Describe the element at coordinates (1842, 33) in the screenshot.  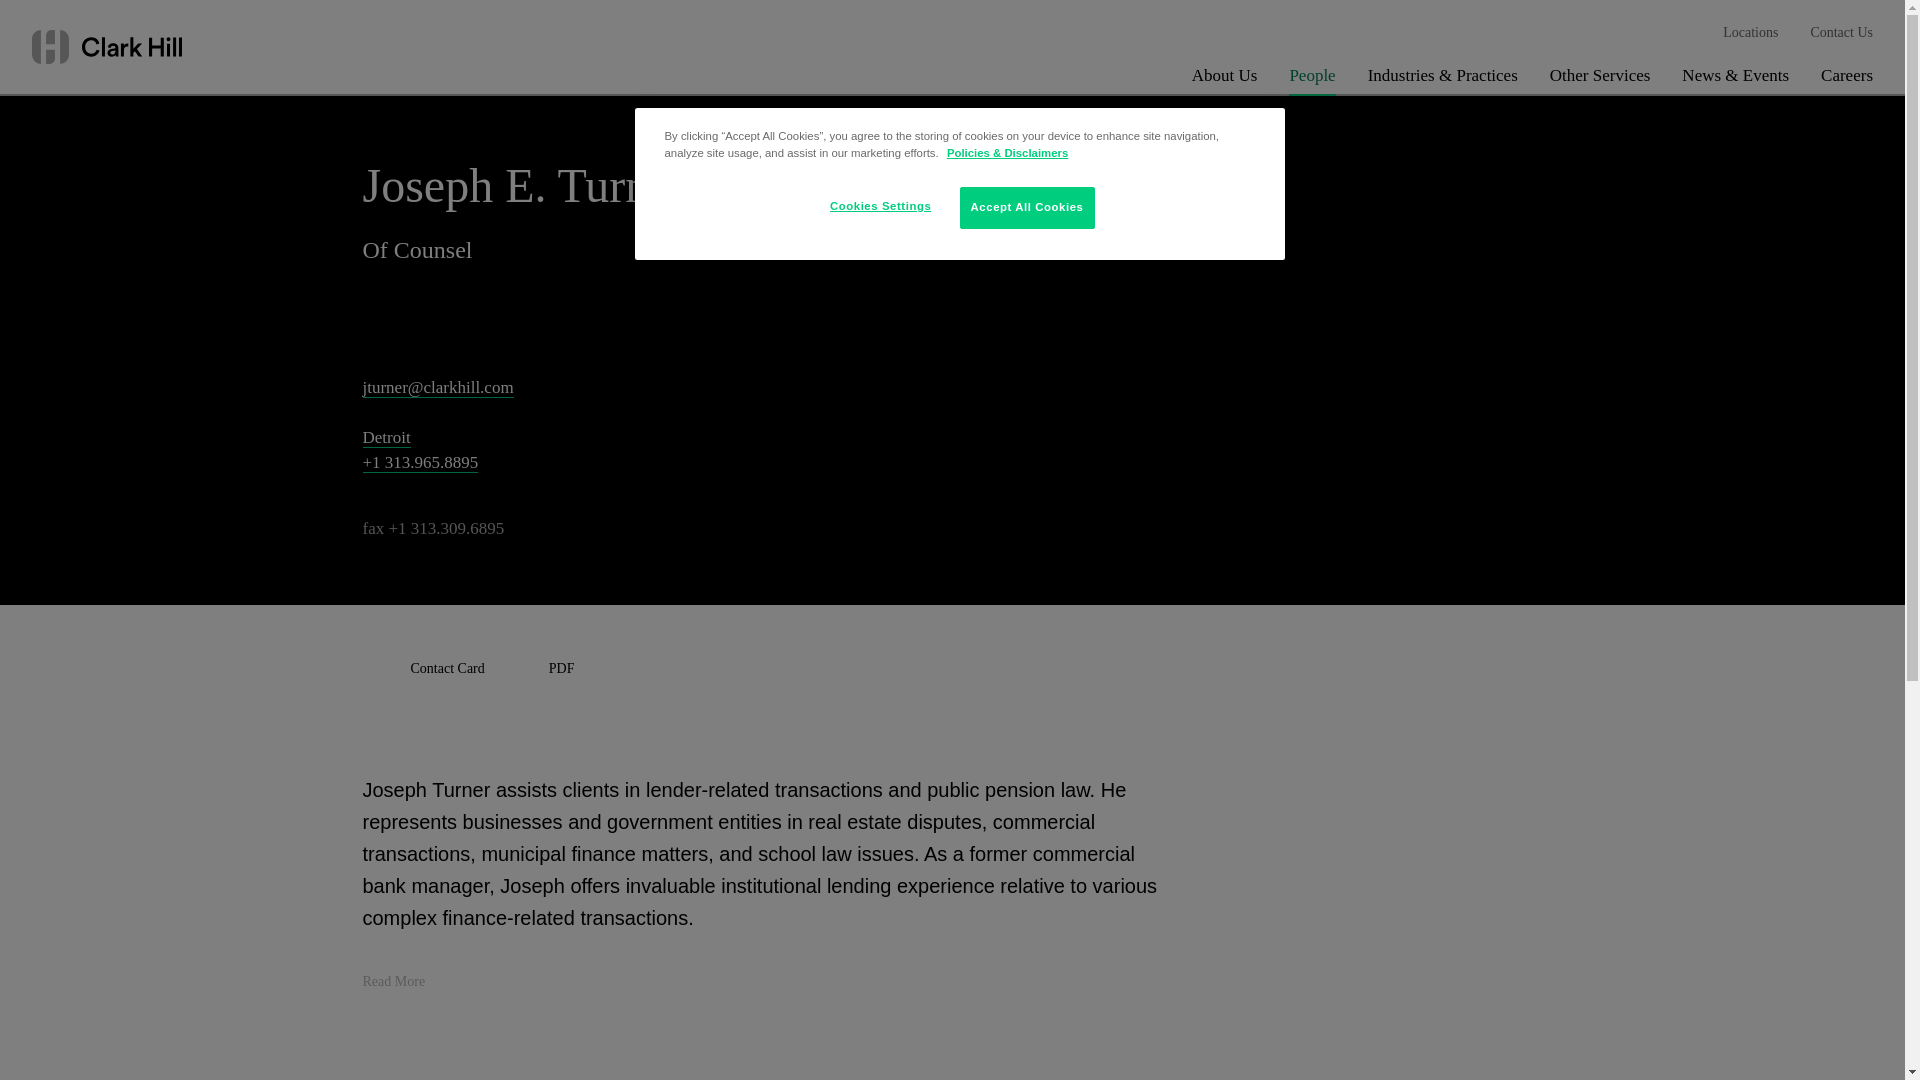
I see `Contact Us` at that location.